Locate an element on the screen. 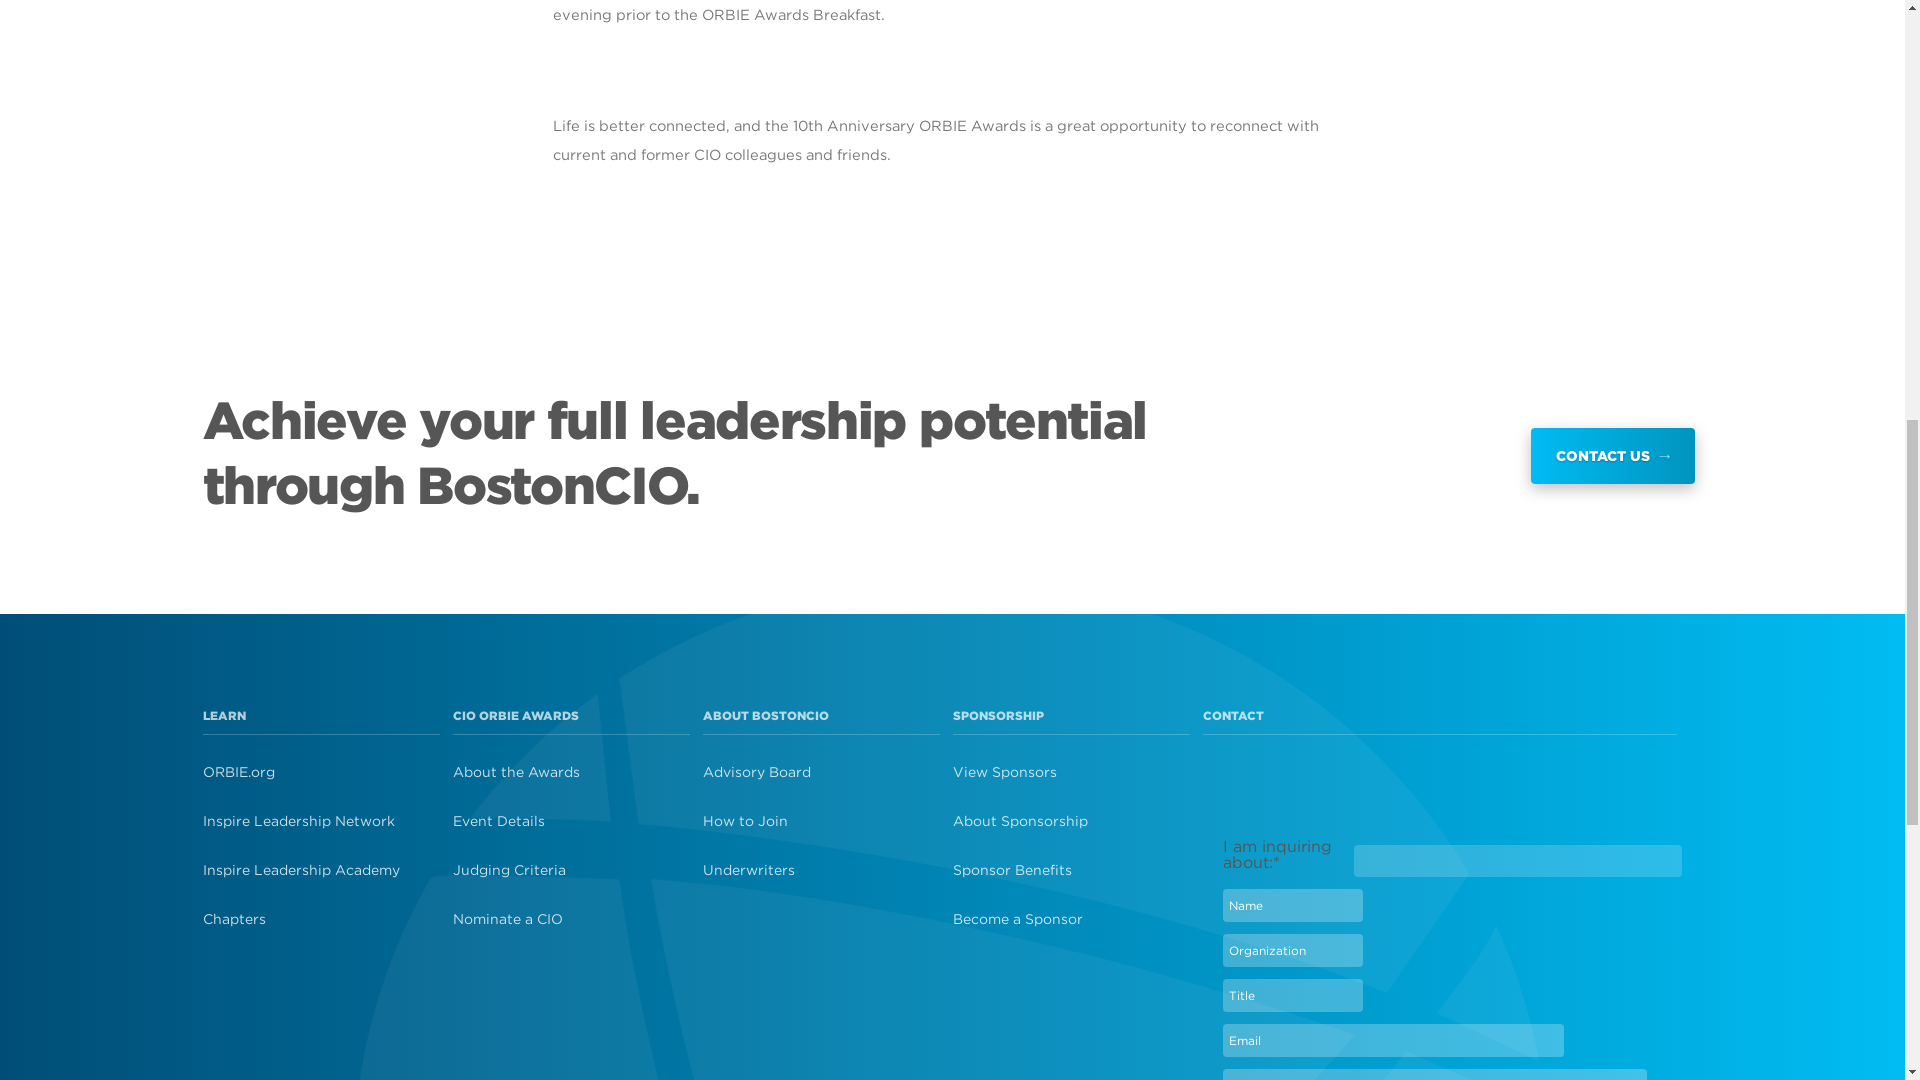 Image resolution: width=1920 pixels, height=1080 pixels. CONTACT US is located at coordinates (1612, 455).